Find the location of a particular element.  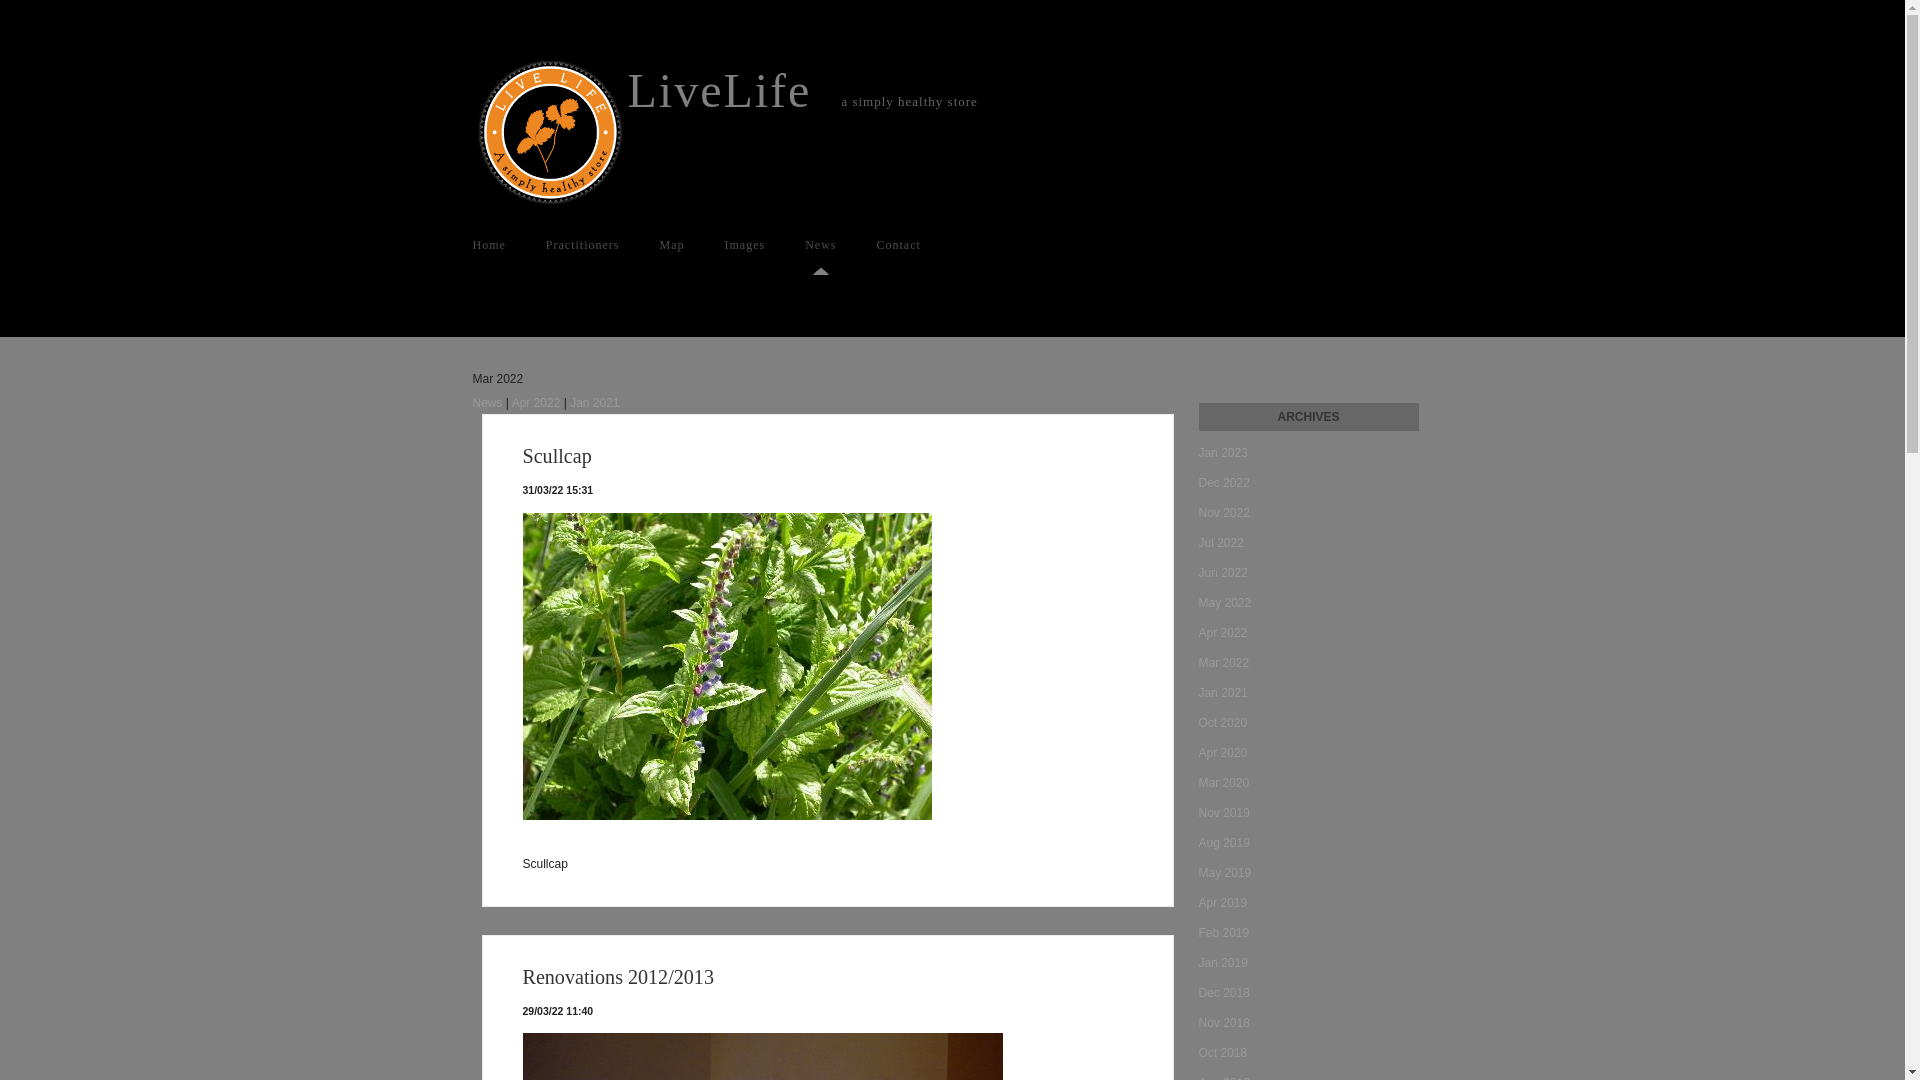

Renovations 2012/2013 is located at coordinates (618, 977).